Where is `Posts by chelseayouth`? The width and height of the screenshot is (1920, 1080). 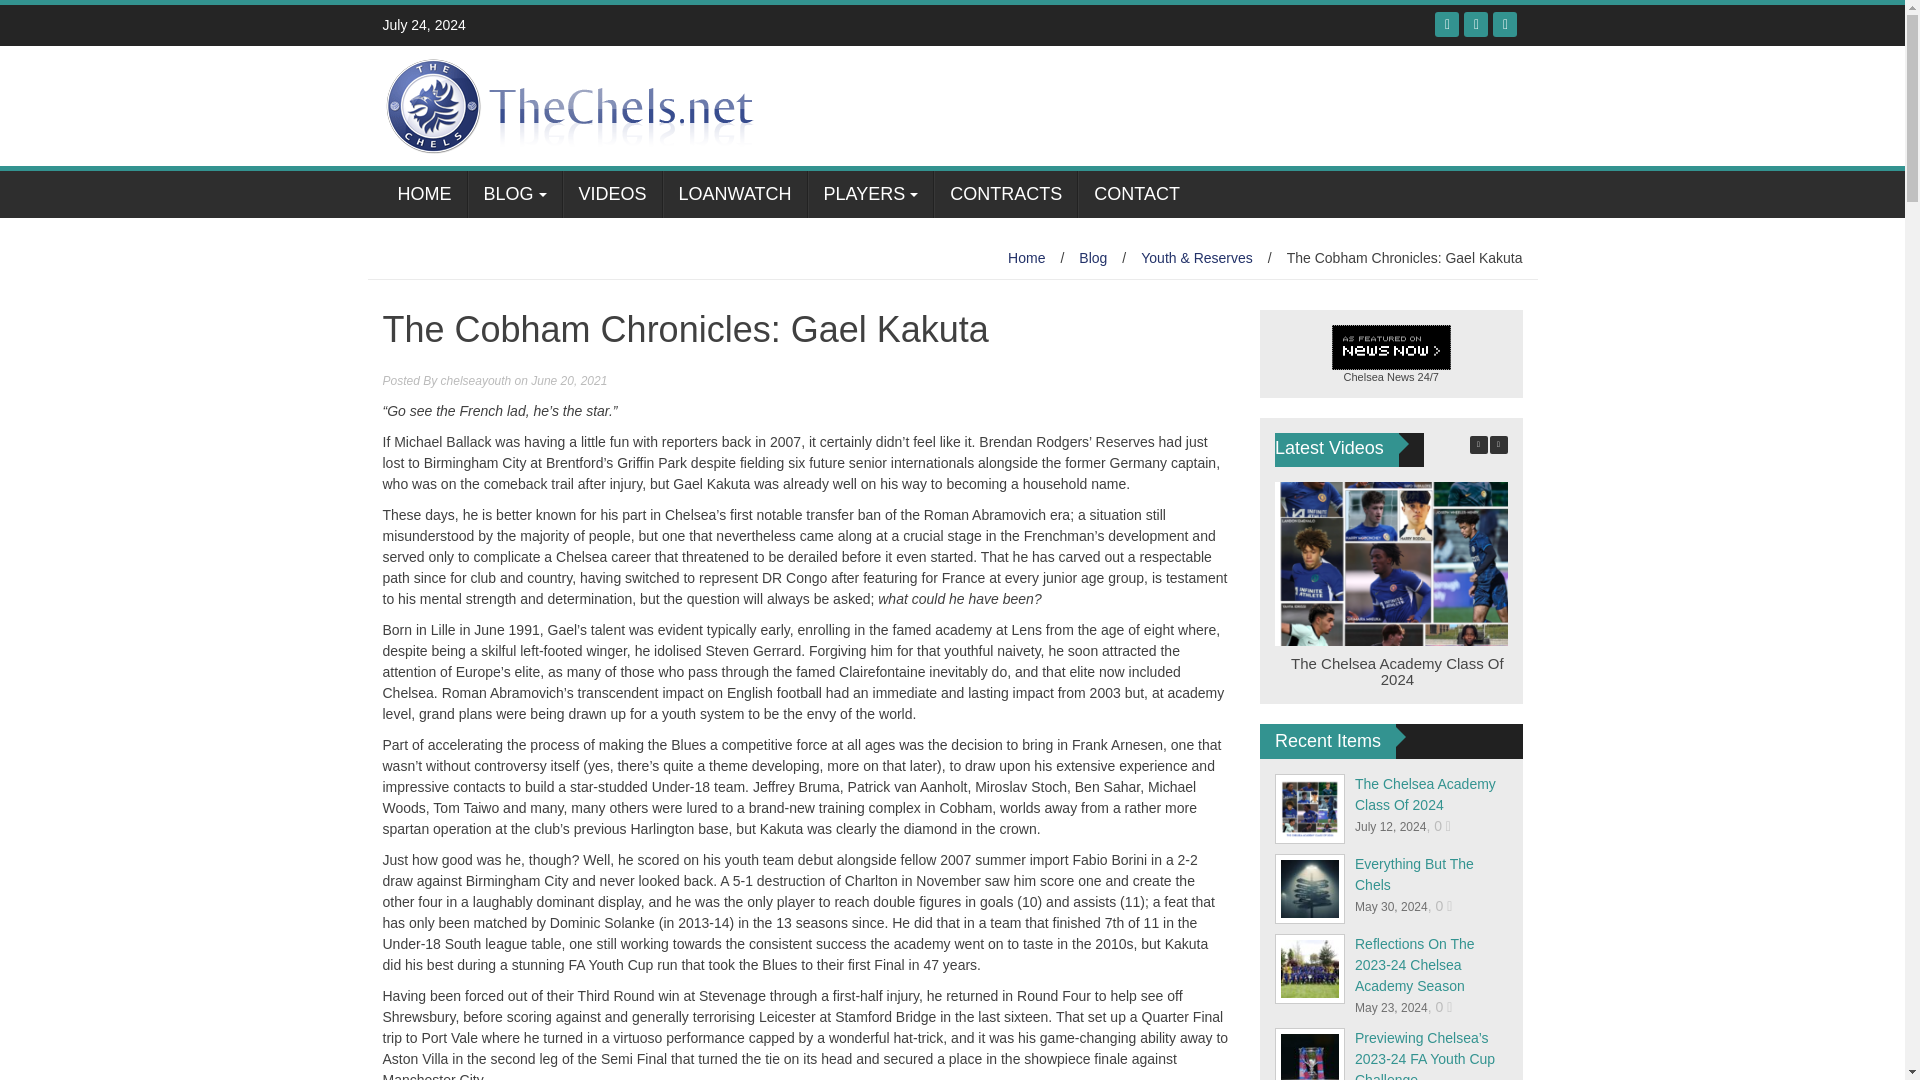
Posts by chelseayouth is located at coordinates (476, 380).